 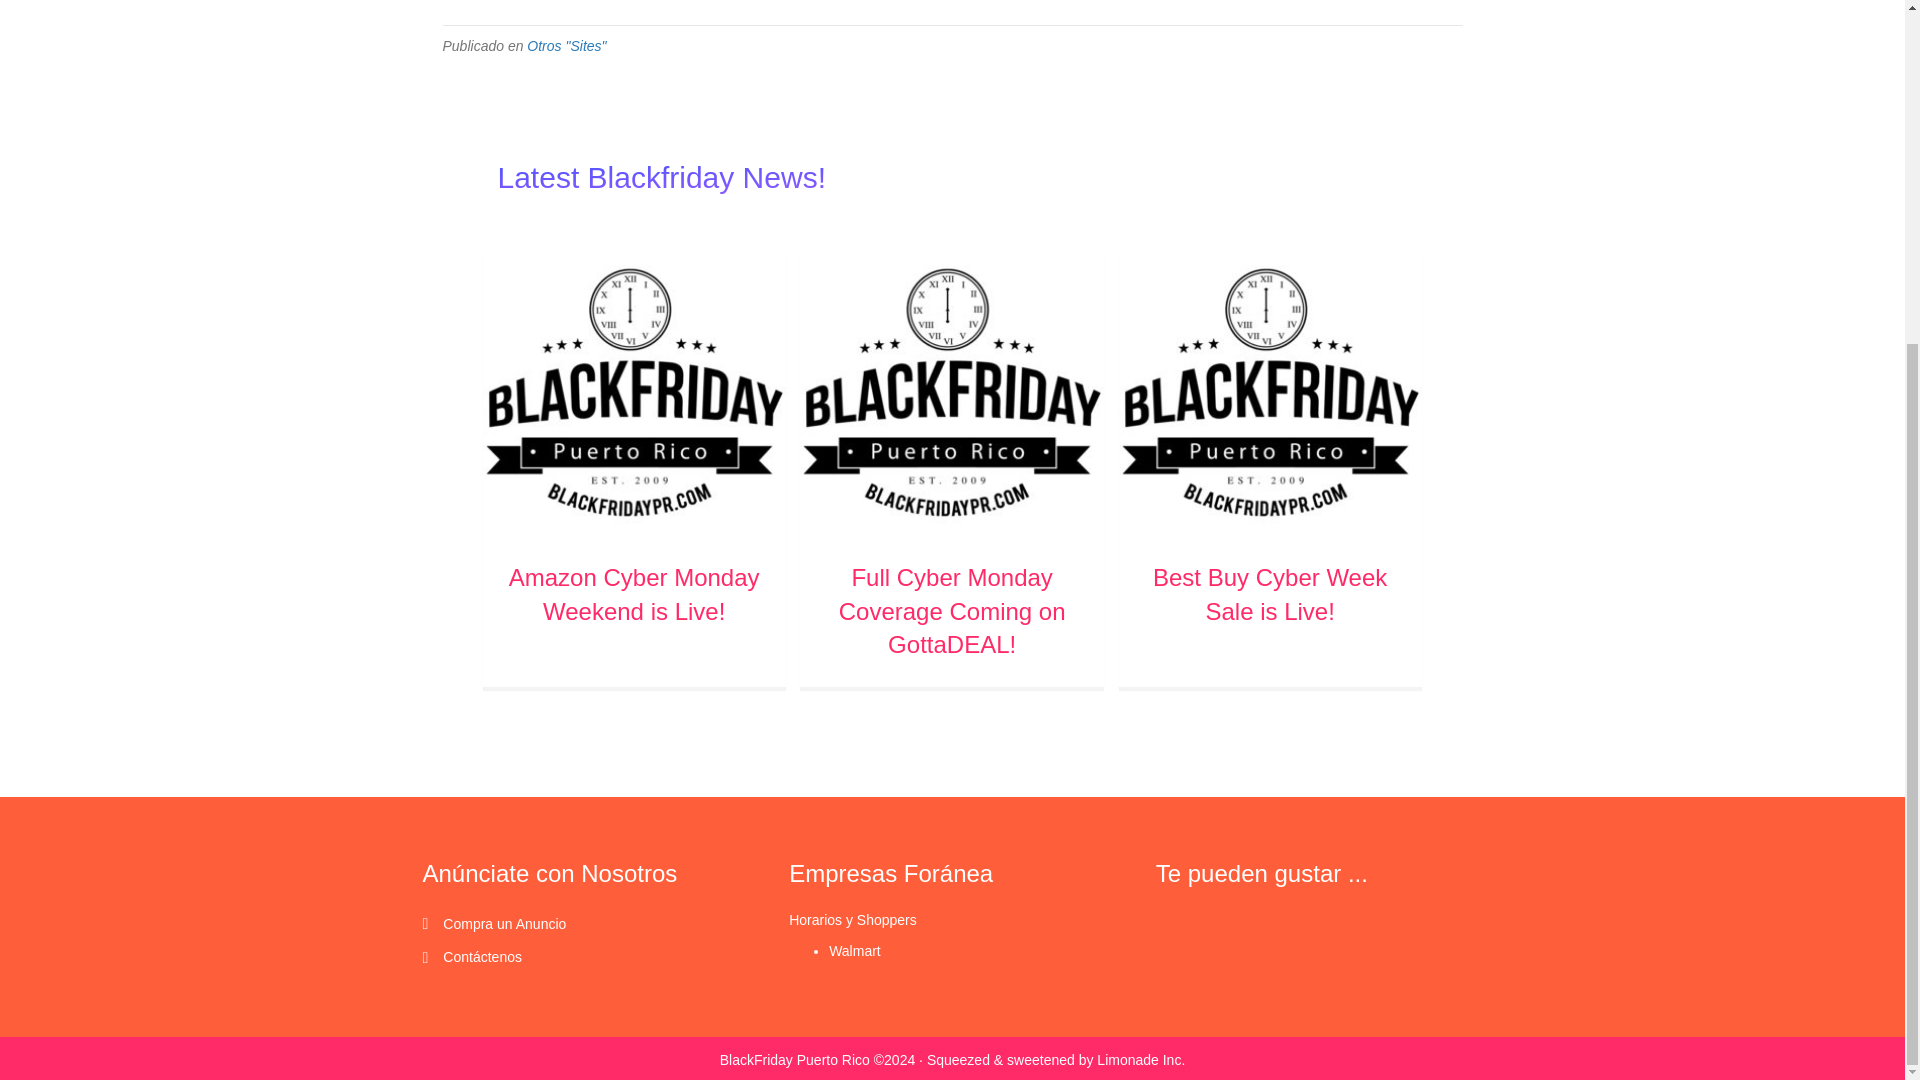 I want to click on Horarios y Shoppers, so click(x=853, y=919).